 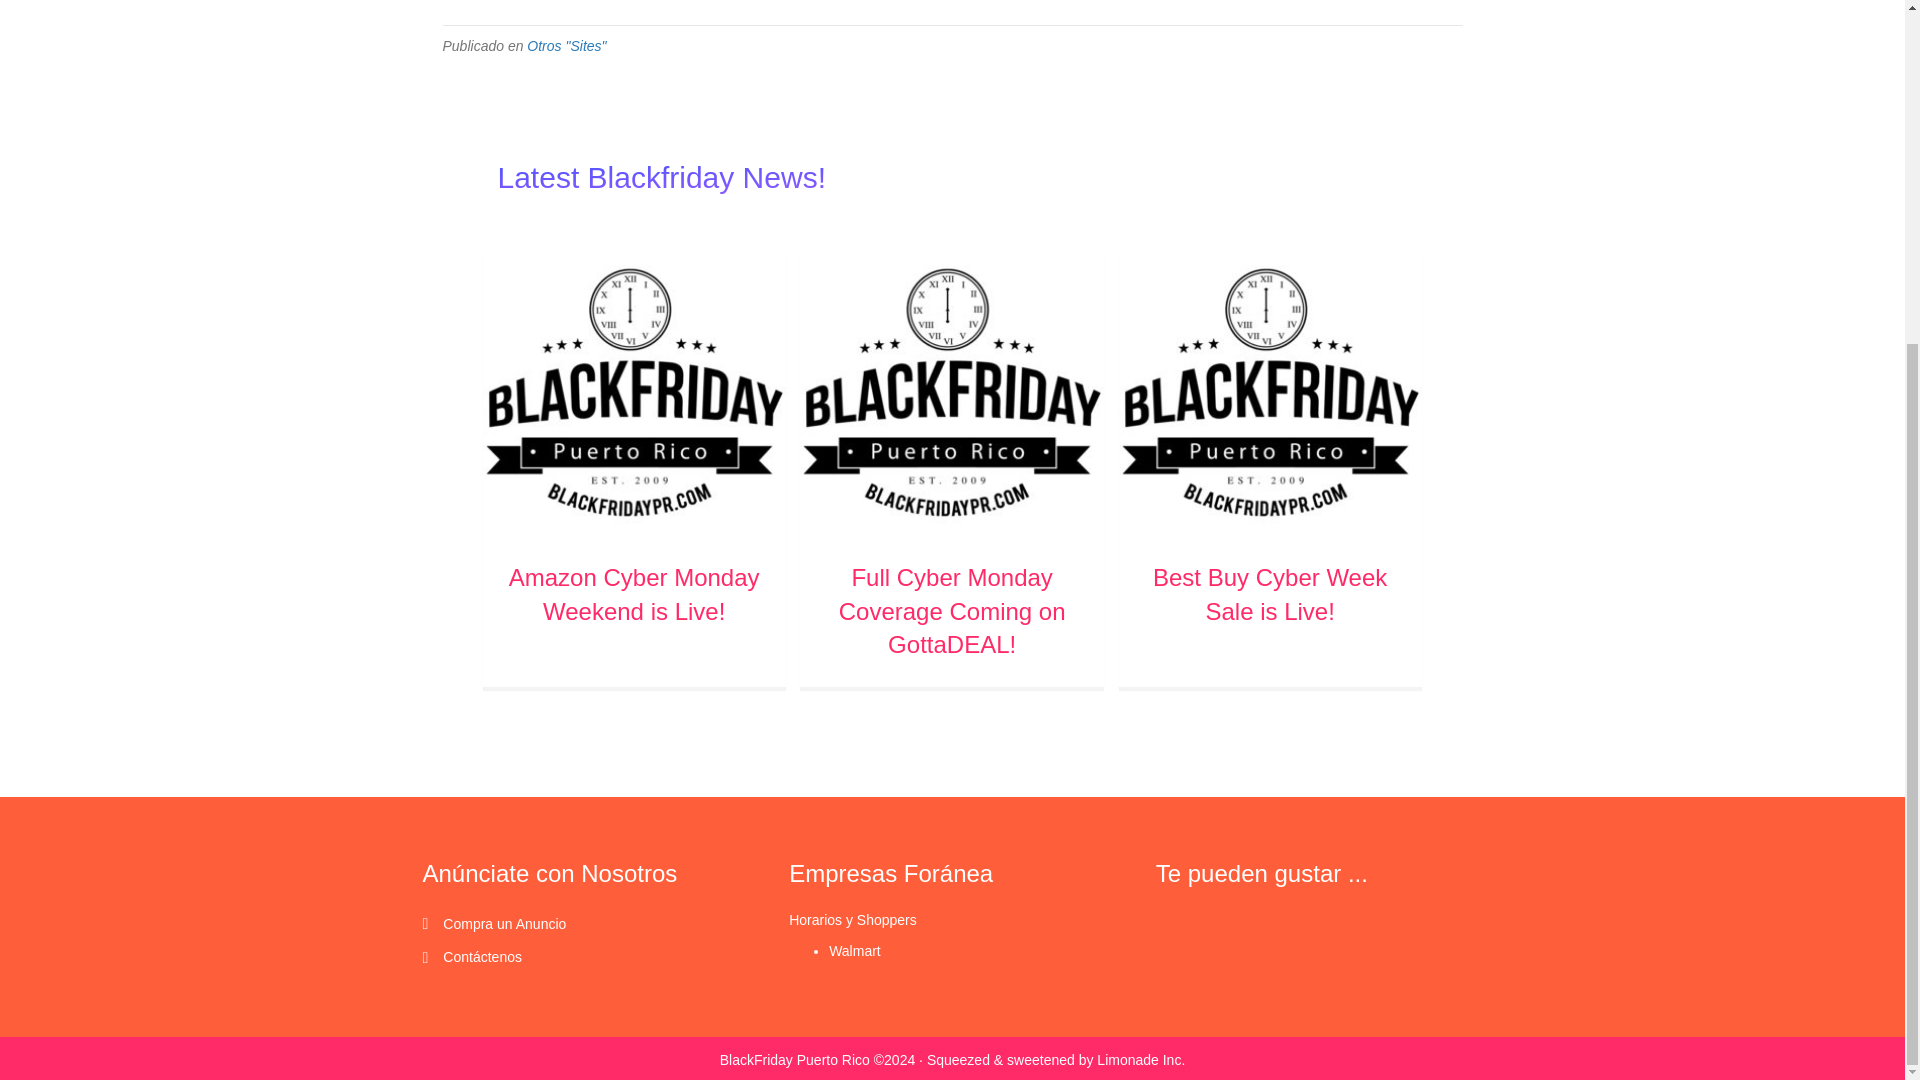 I want to click on Horarios y Shoppers, so click(x=853, y=919).